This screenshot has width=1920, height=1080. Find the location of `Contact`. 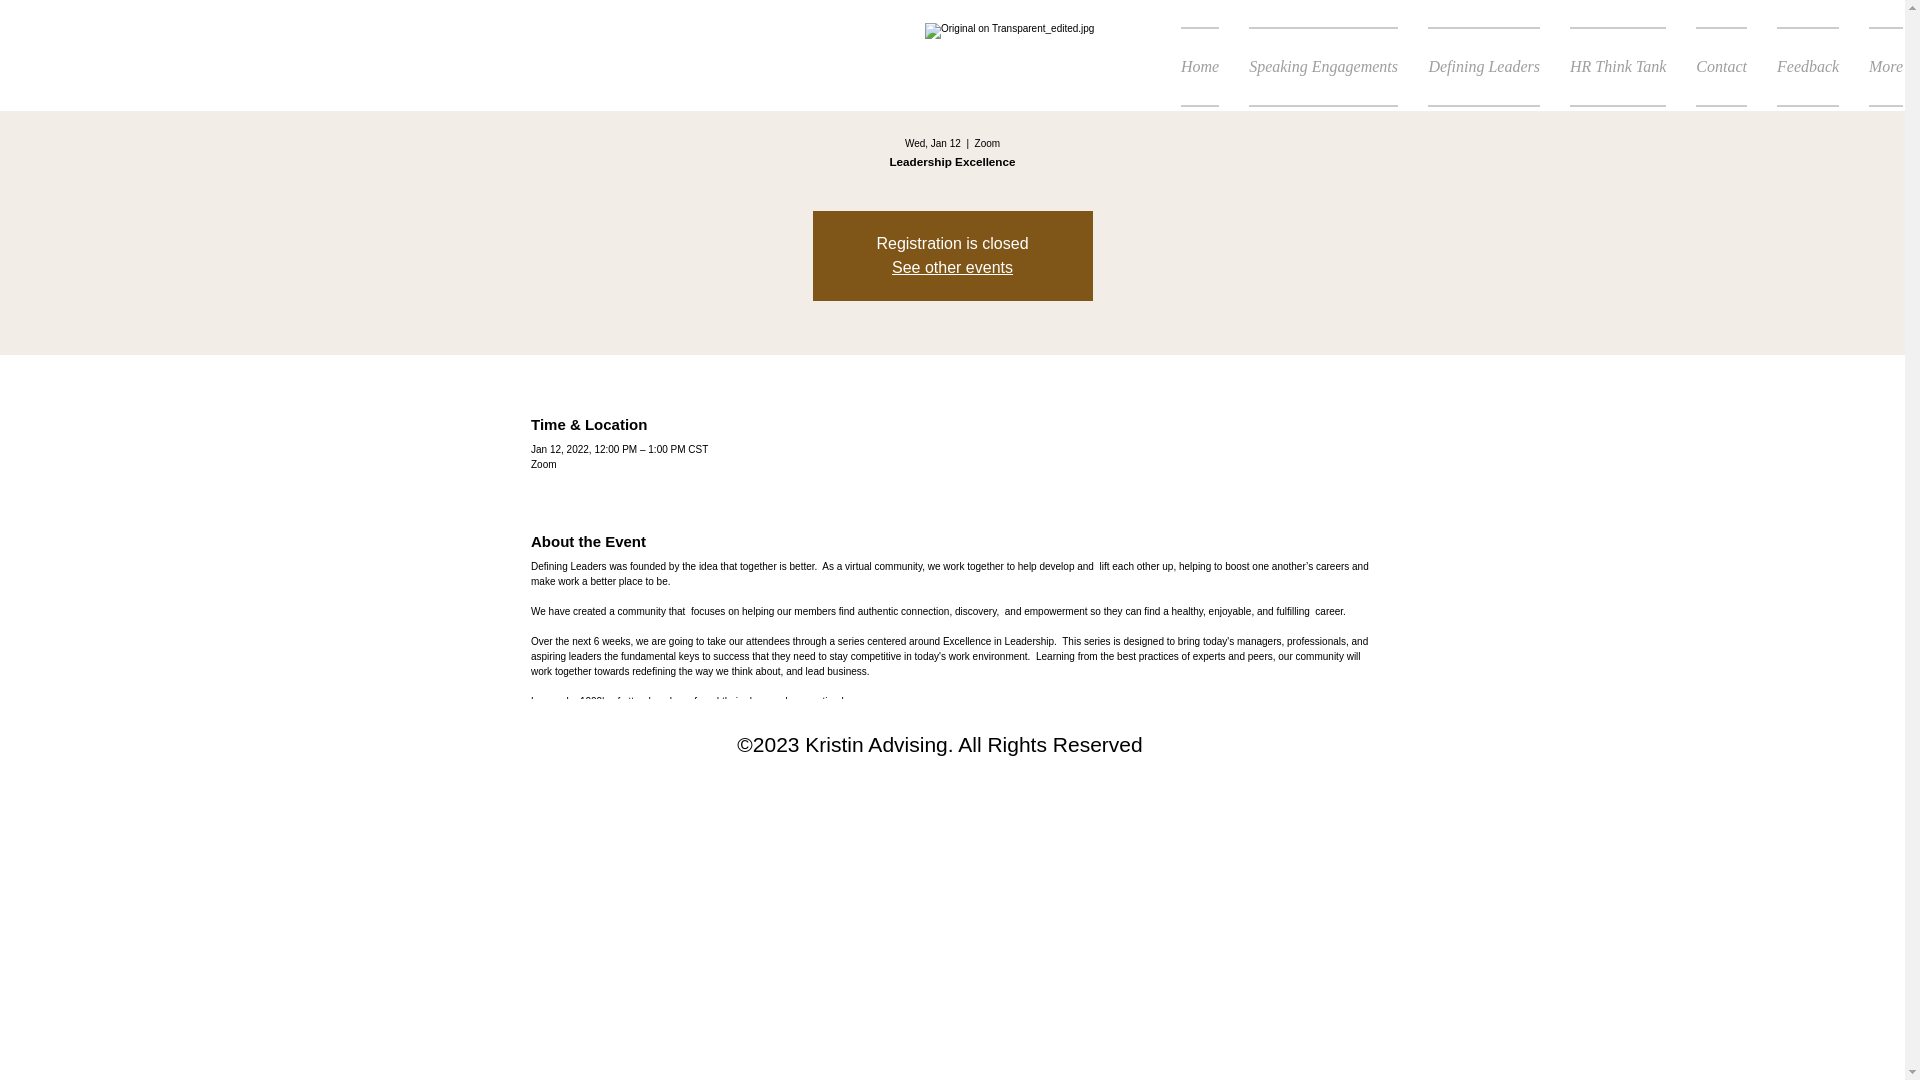

Contact is located at coordinates (1722, 66).